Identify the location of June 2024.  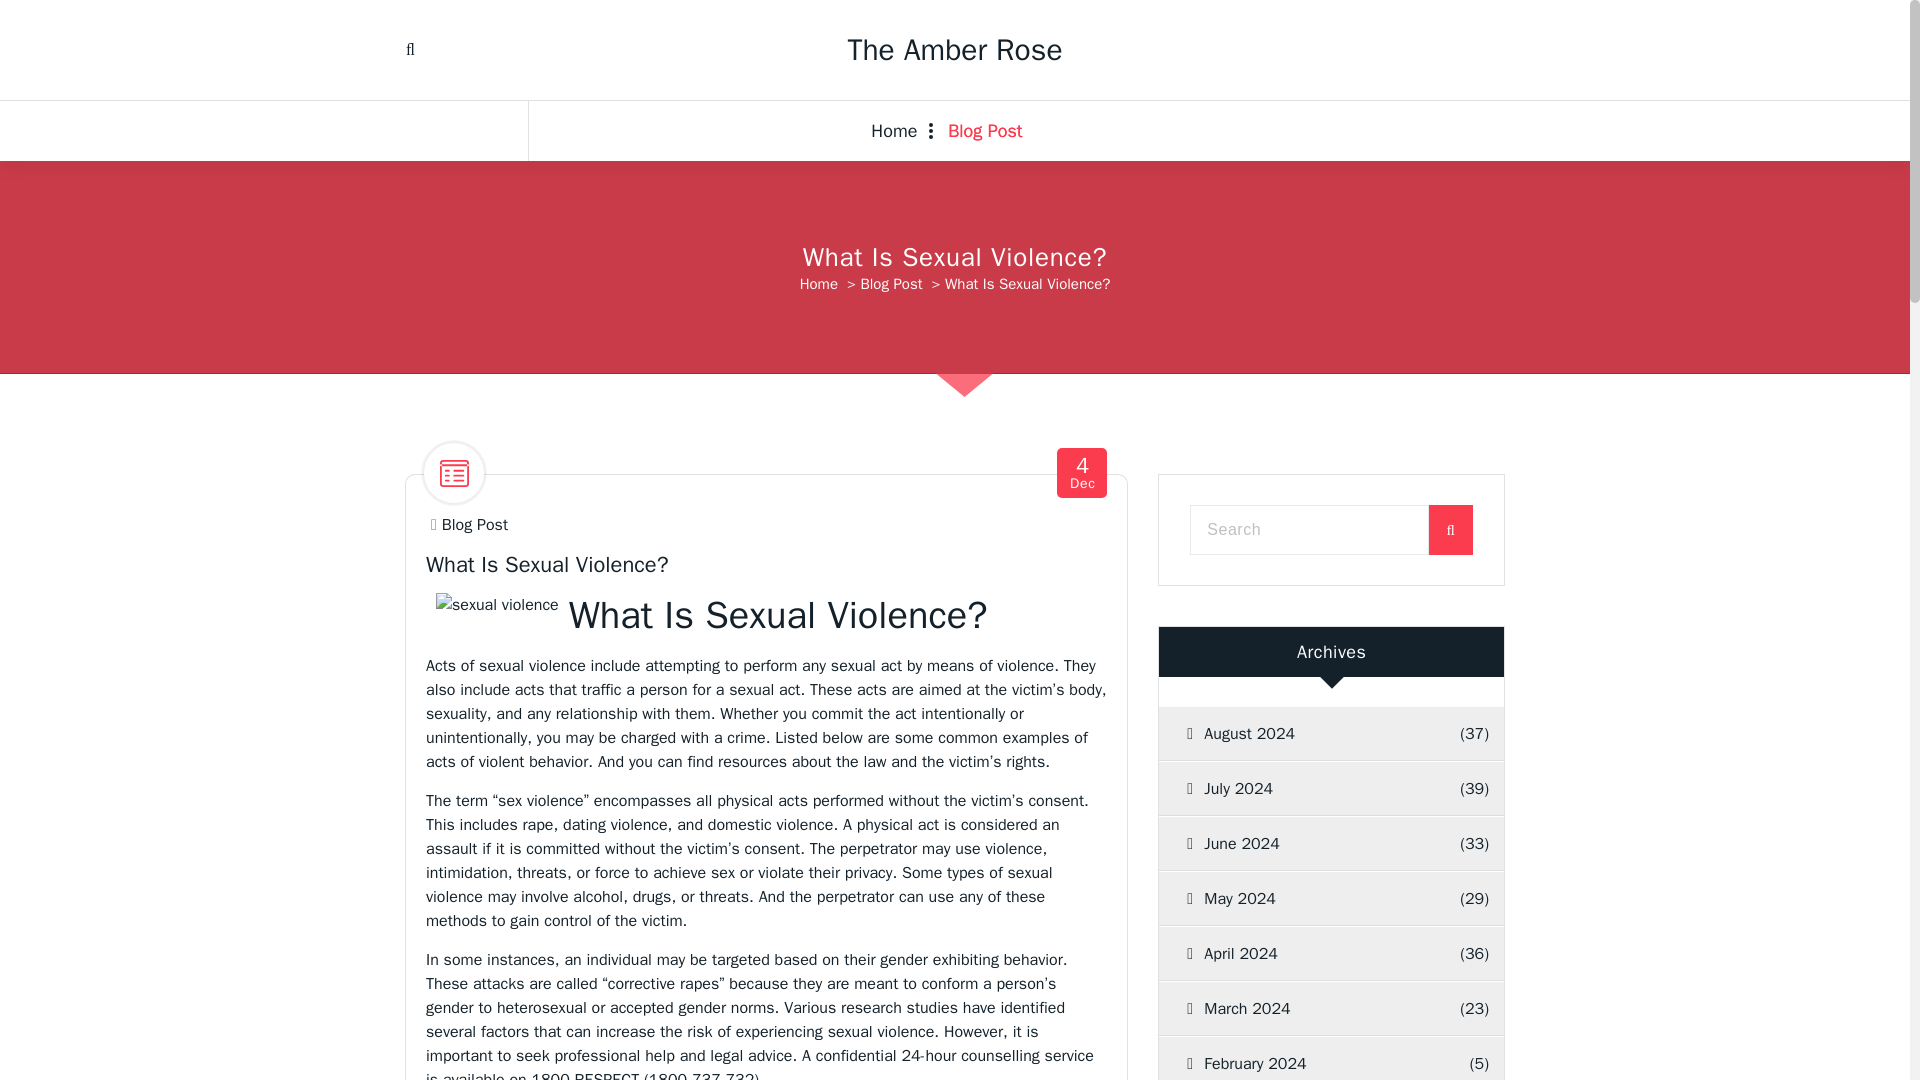
(1307, 843).